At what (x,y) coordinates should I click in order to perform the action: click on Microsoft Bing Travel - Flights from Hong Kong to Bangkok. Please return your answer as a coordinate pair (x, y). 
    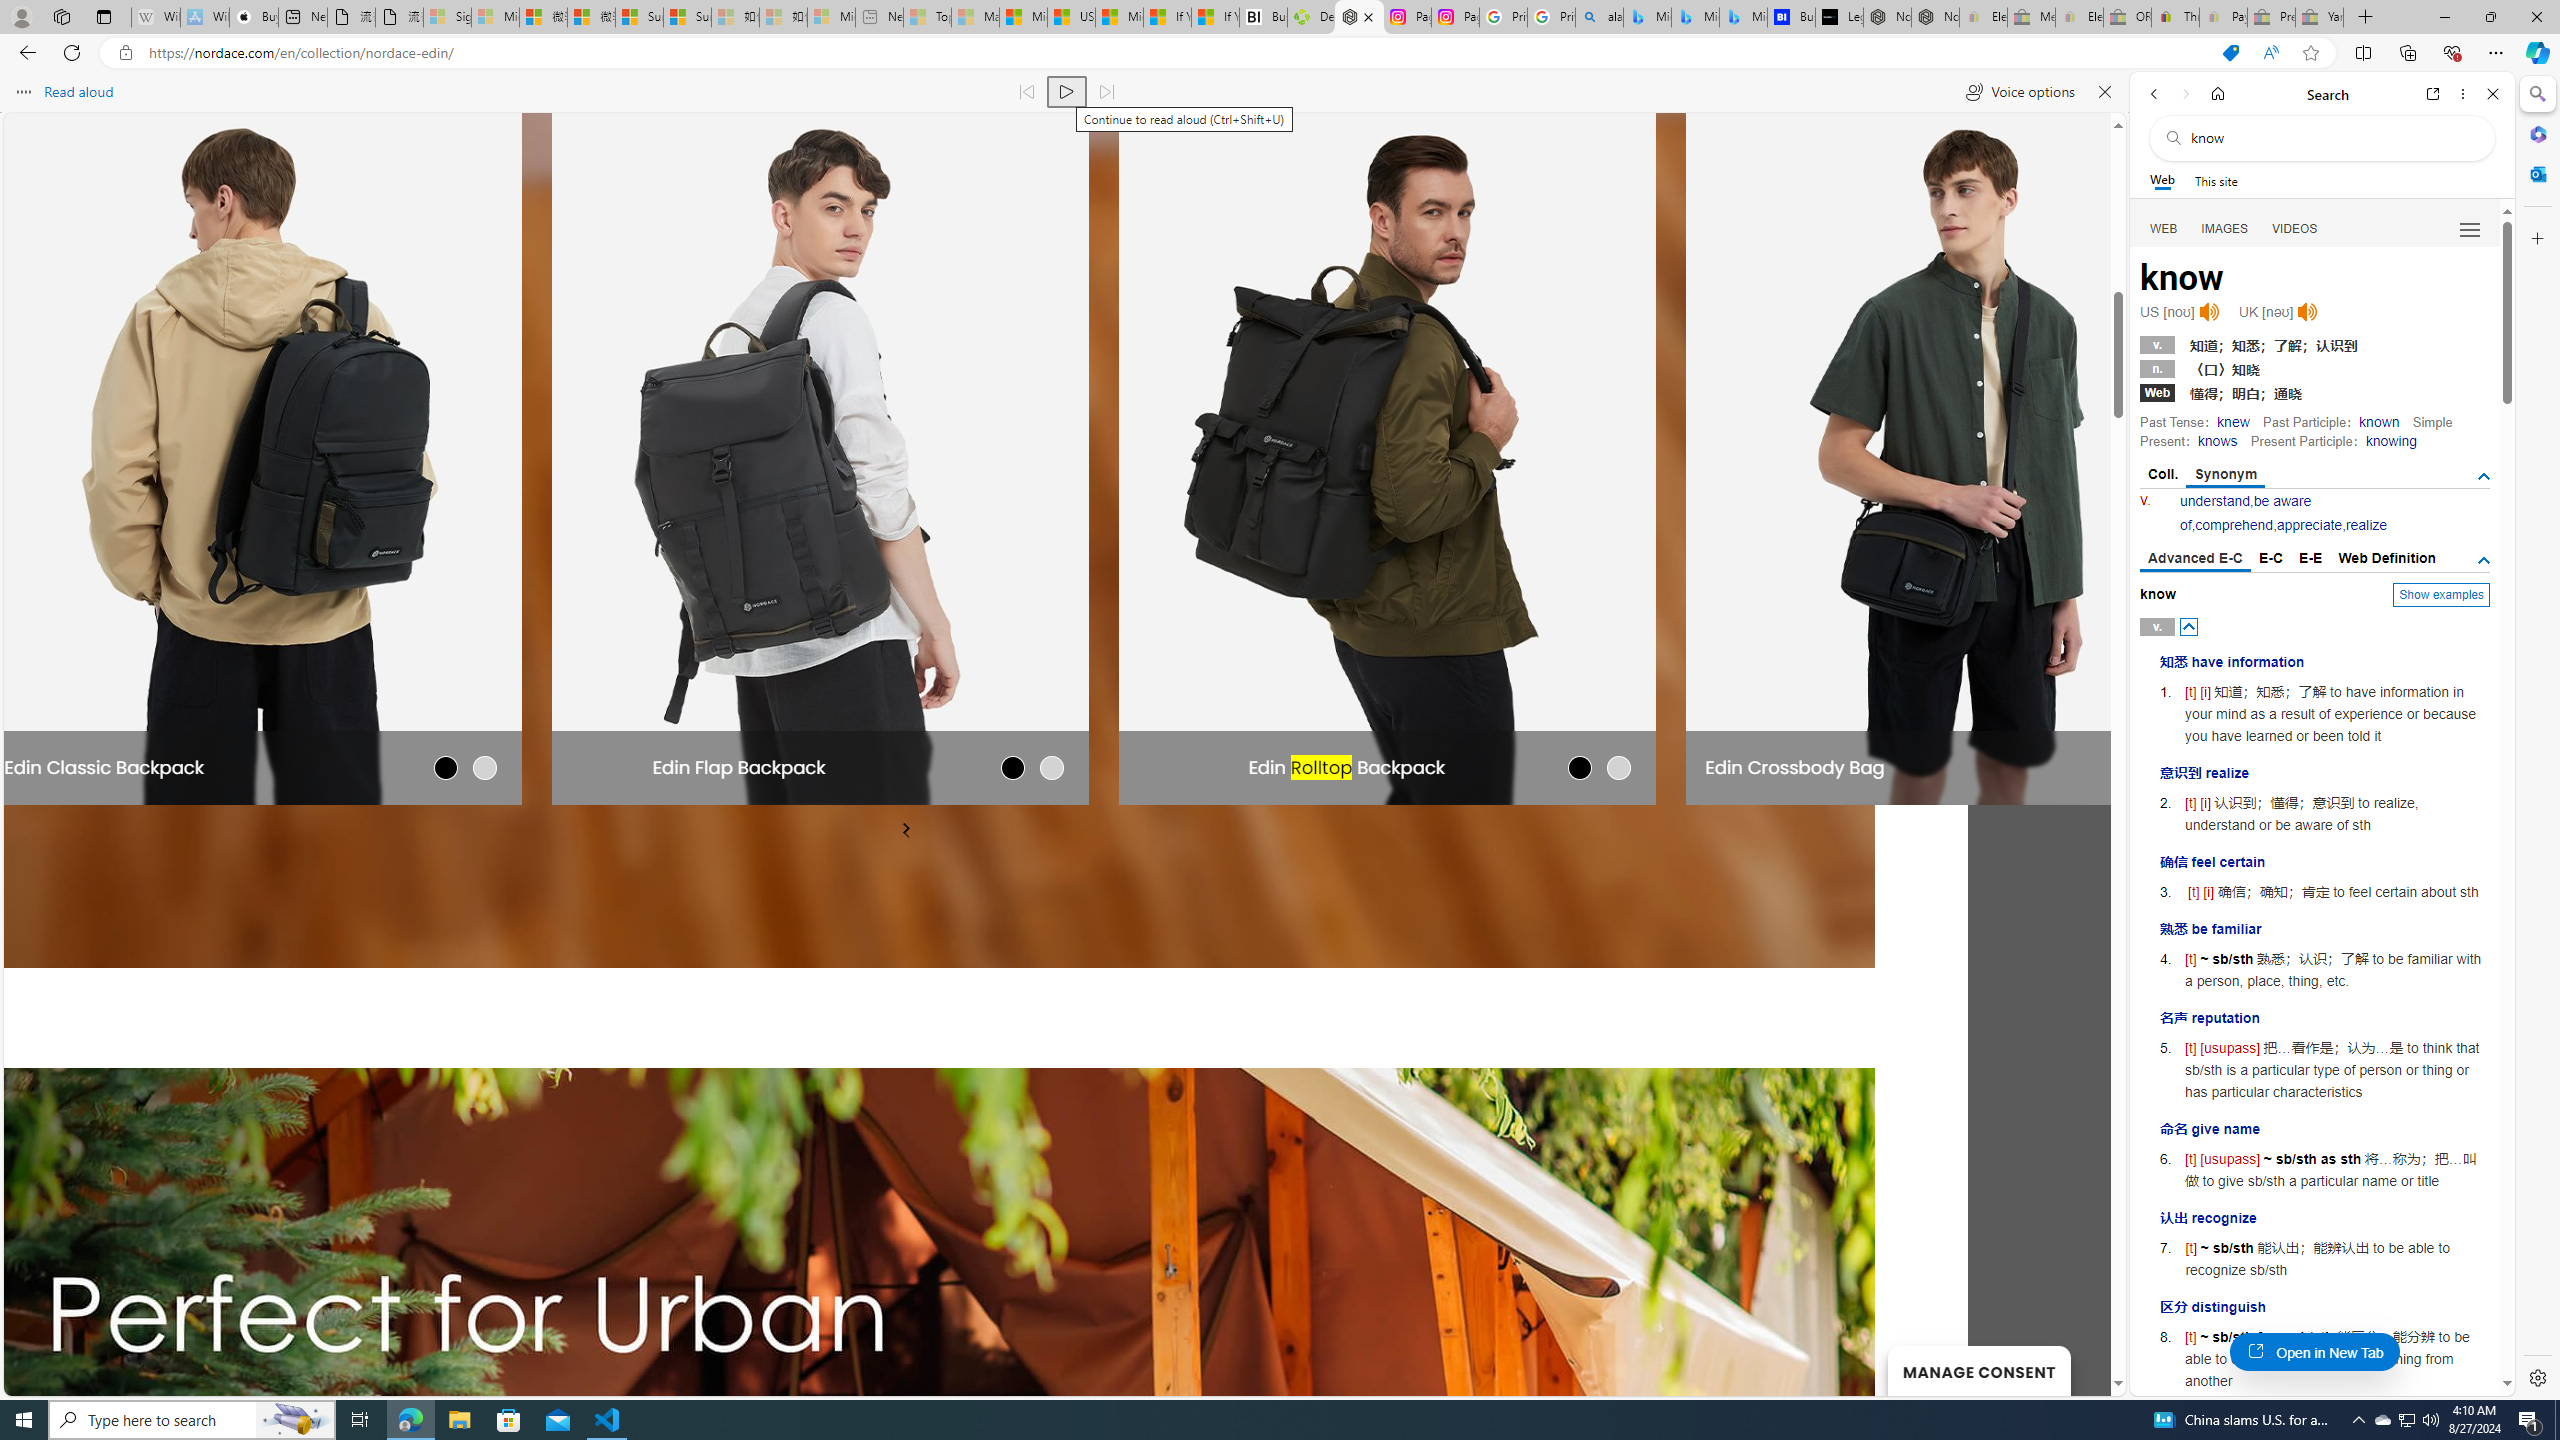
    Looking at the image, I should click on (1647, 17).